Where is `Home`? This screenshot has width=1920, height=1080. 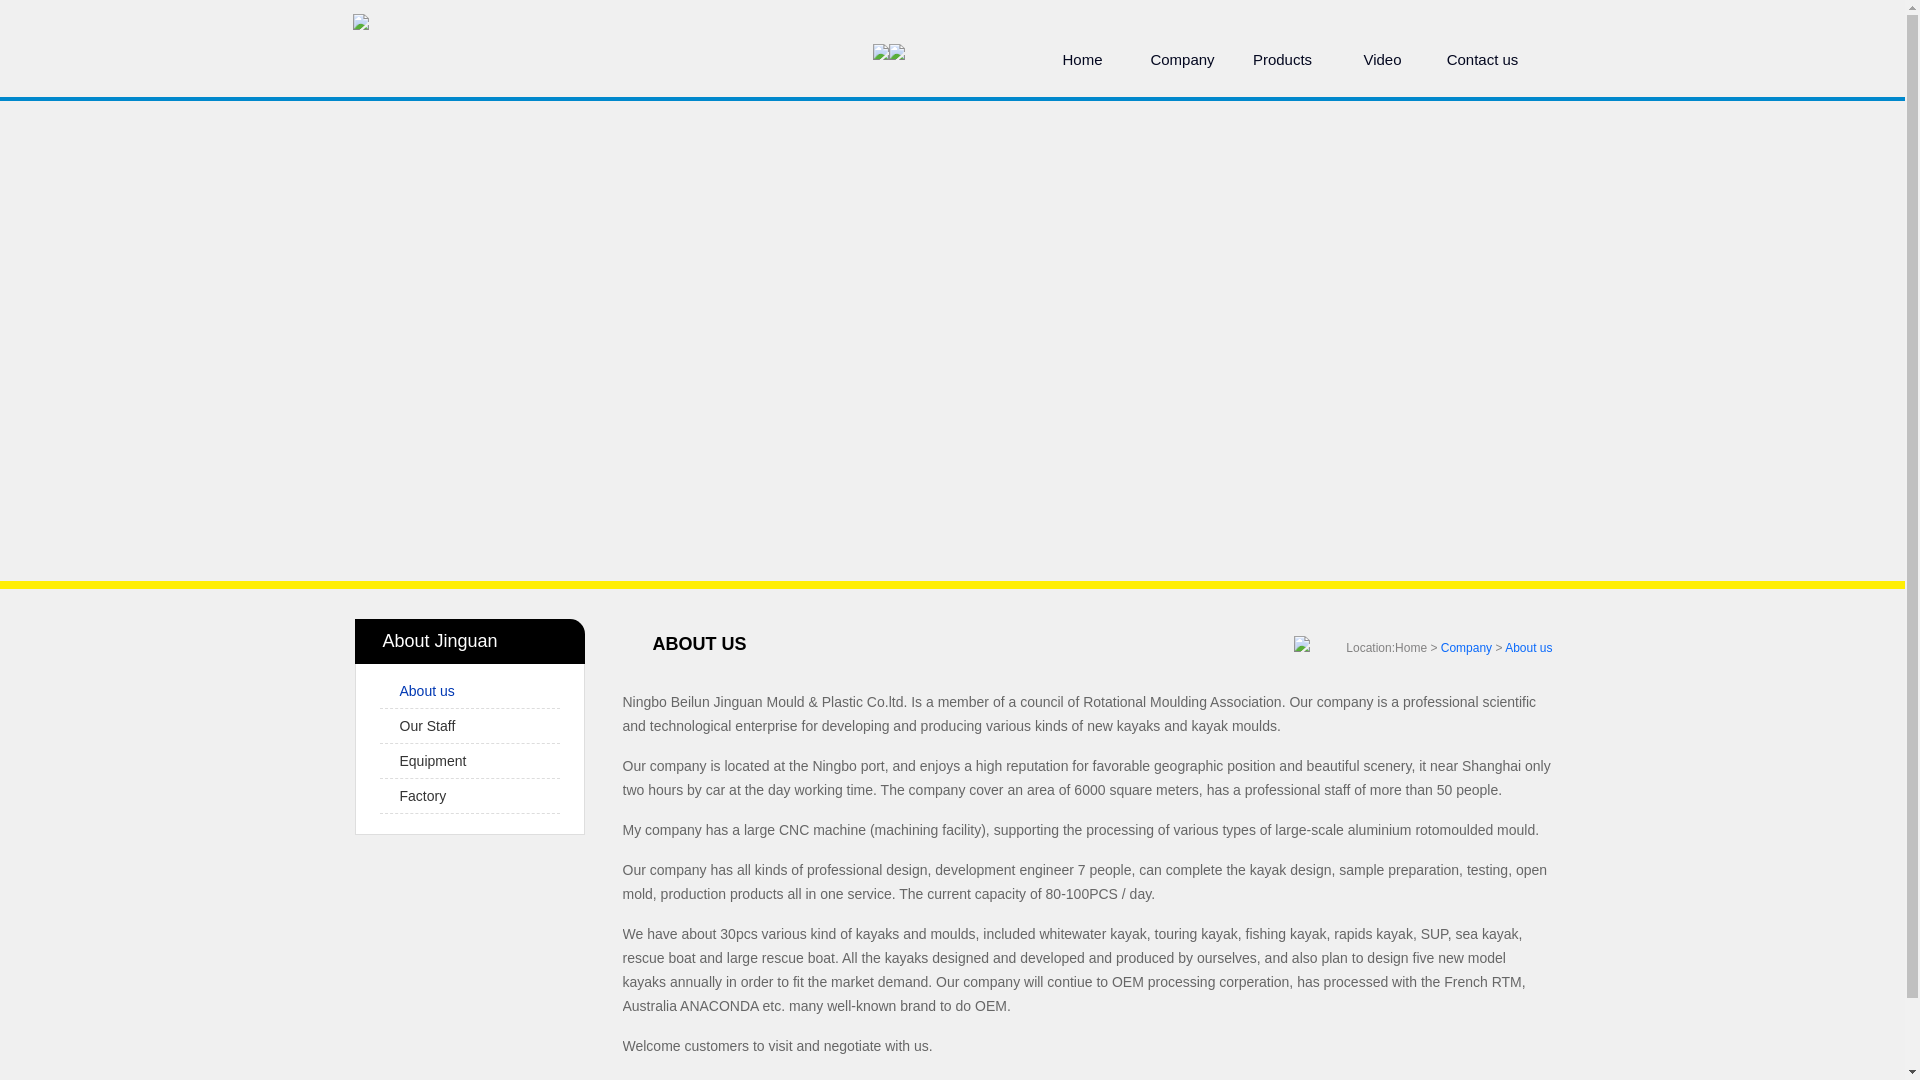 Home is located at coordinates (1082, 60).